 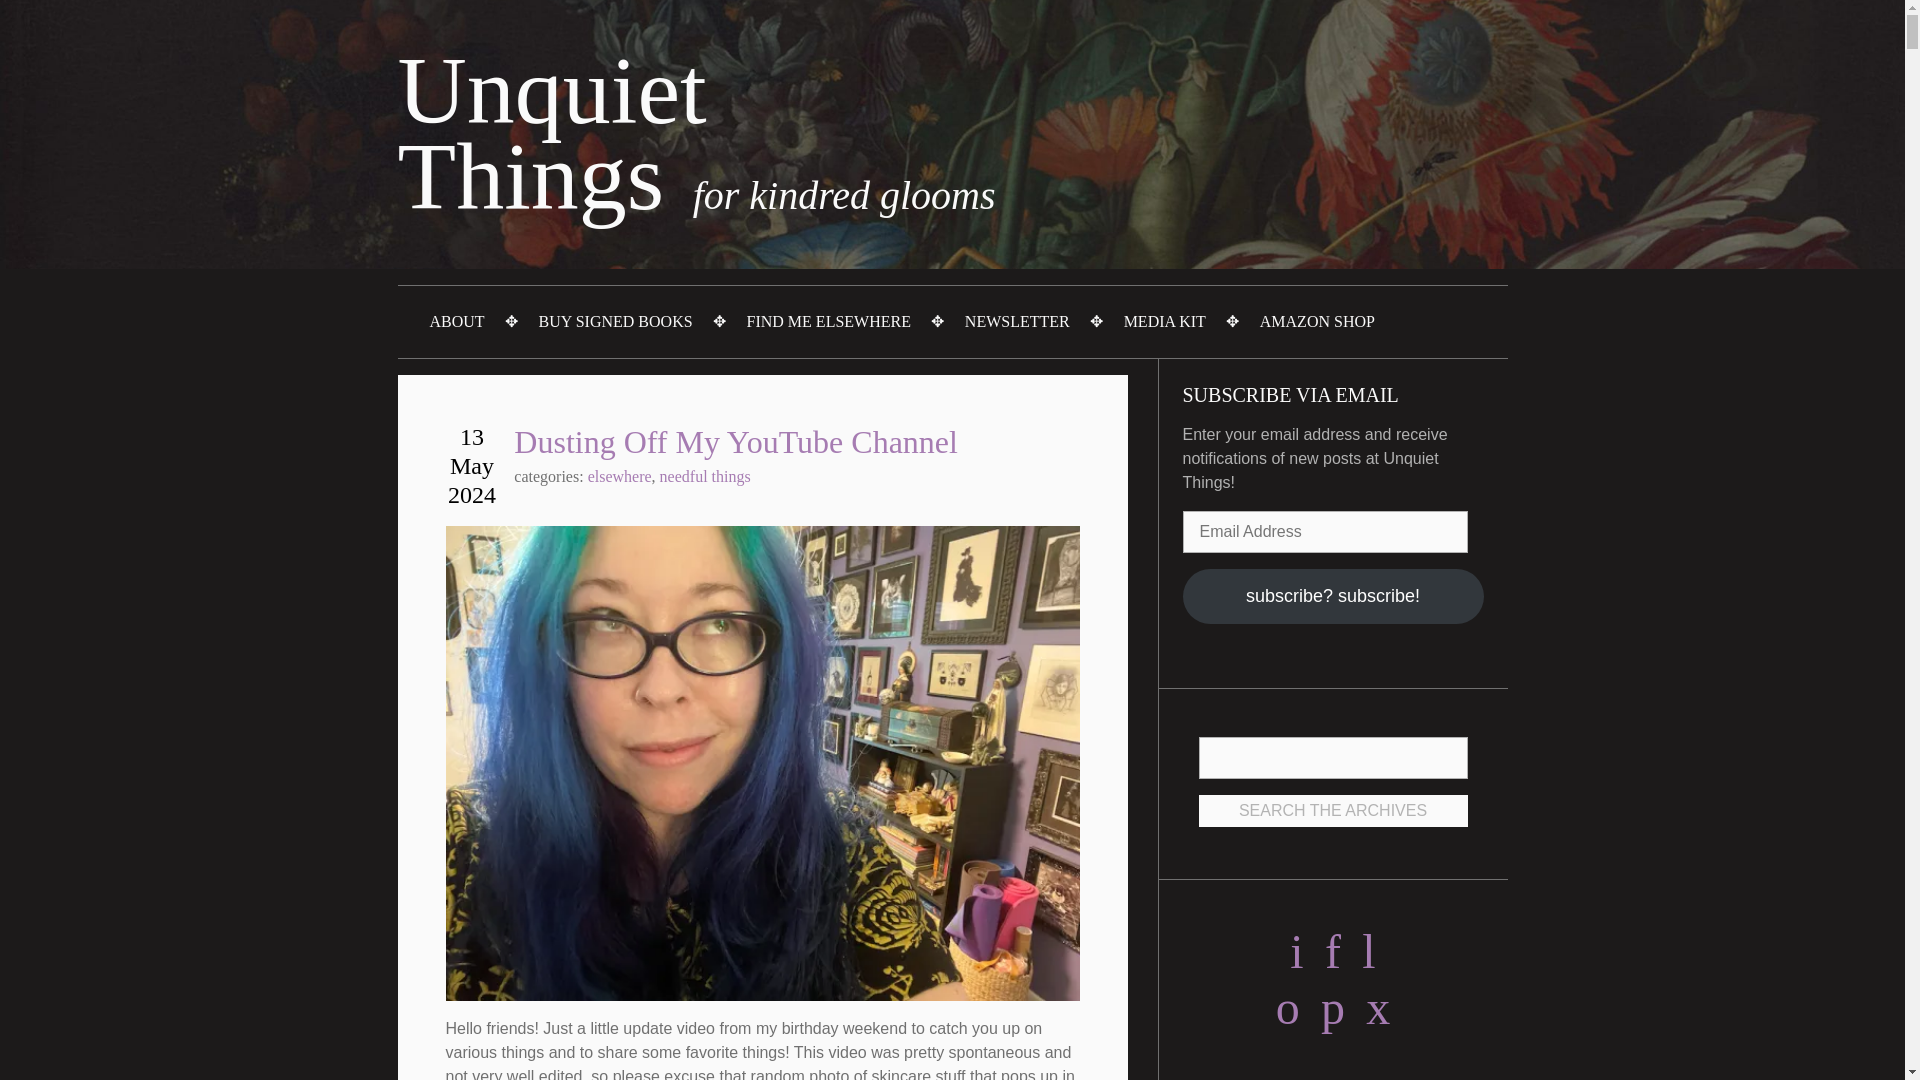 I want to click on BUY SIGNED BOOKS, so click(x=615, y=322).